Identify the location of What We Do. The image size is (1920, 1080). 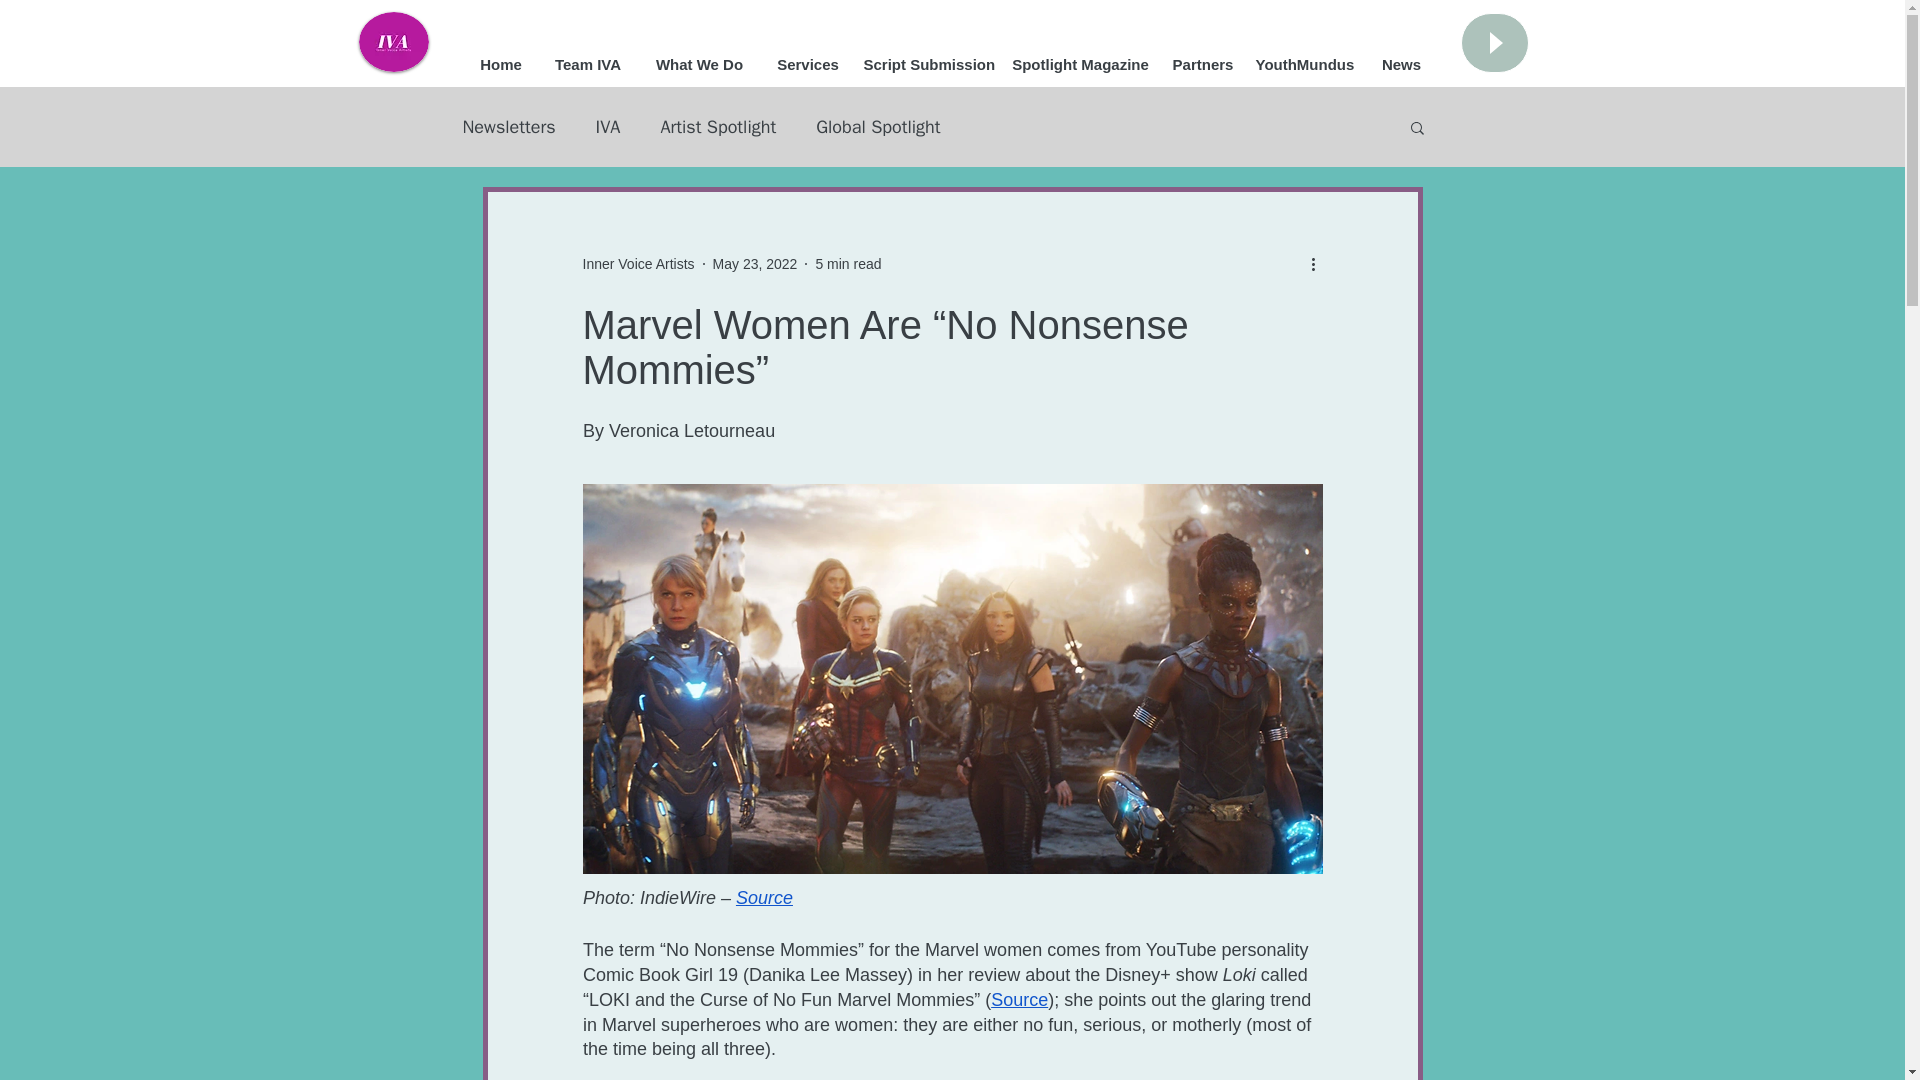
(698, 64).